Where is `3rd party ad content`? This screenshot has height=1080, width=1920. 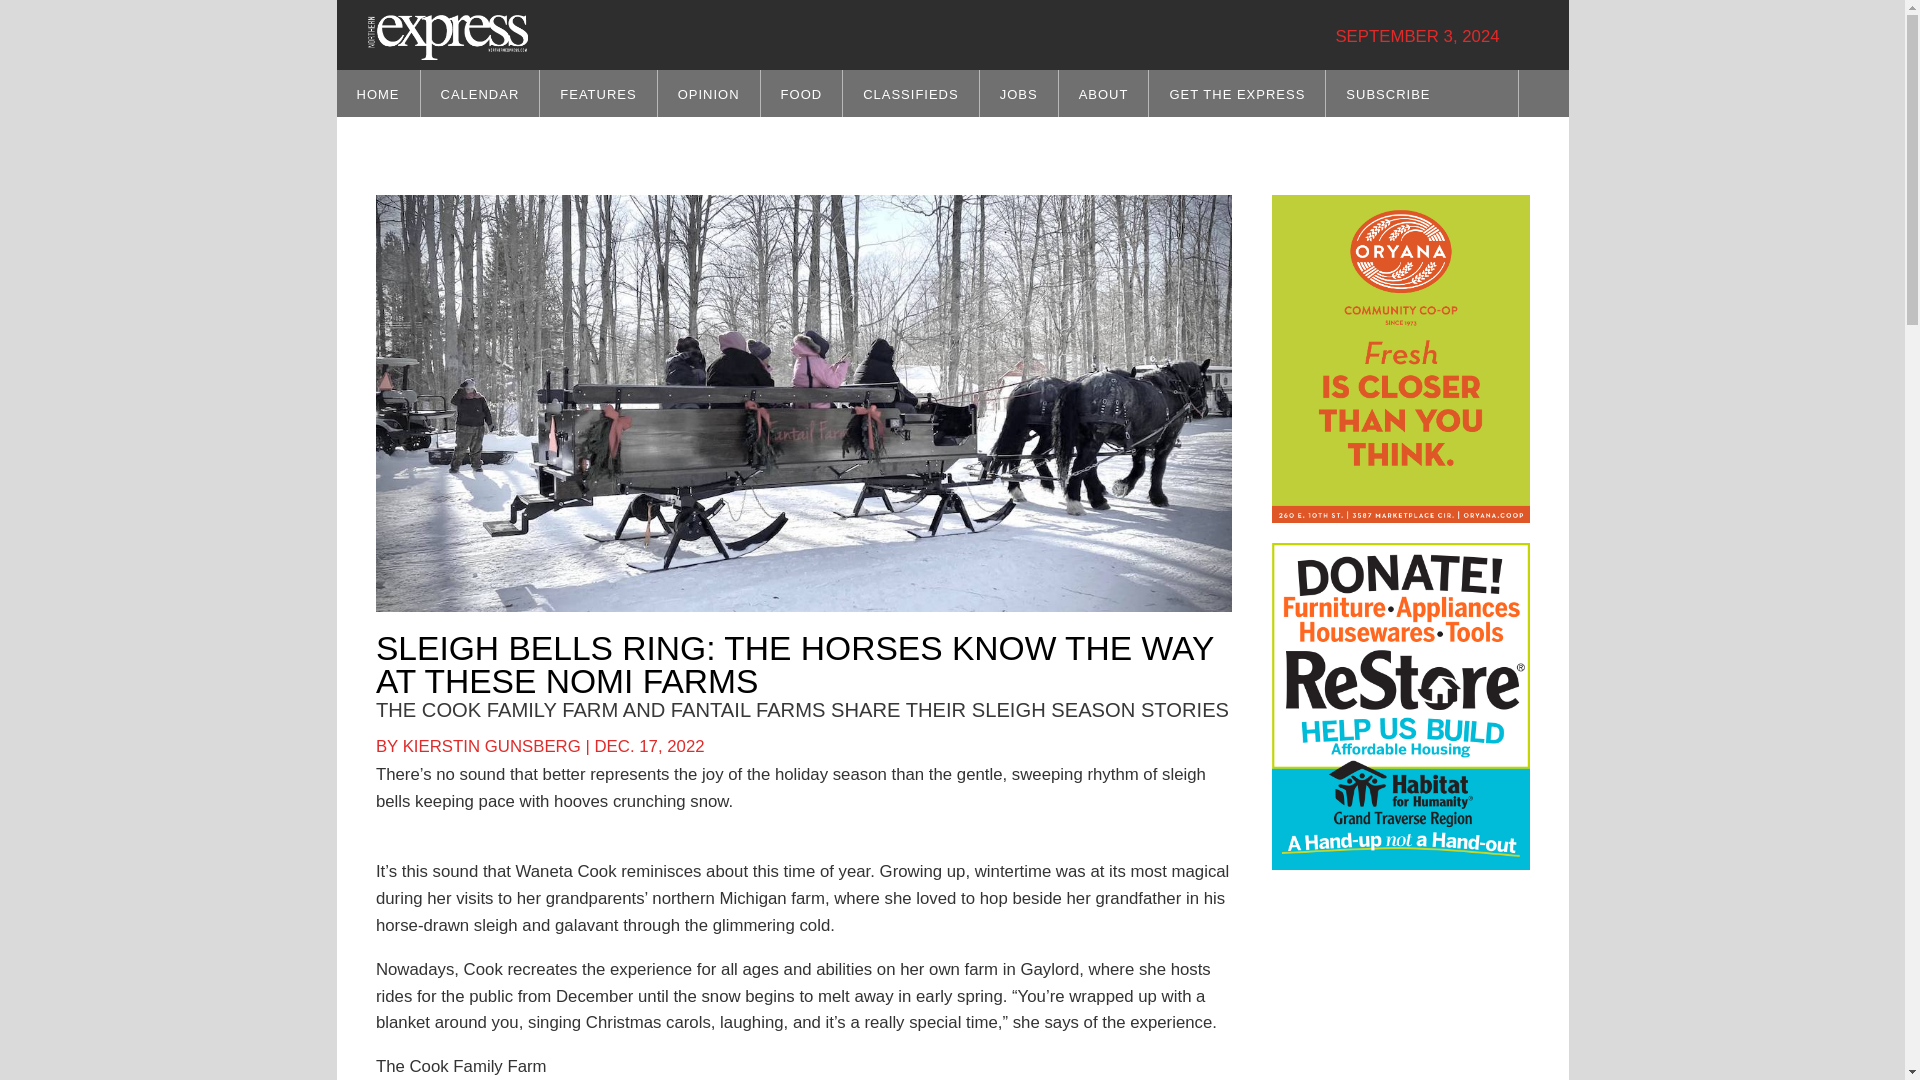
3rd party ad content is located at coordinates (1422, 984).